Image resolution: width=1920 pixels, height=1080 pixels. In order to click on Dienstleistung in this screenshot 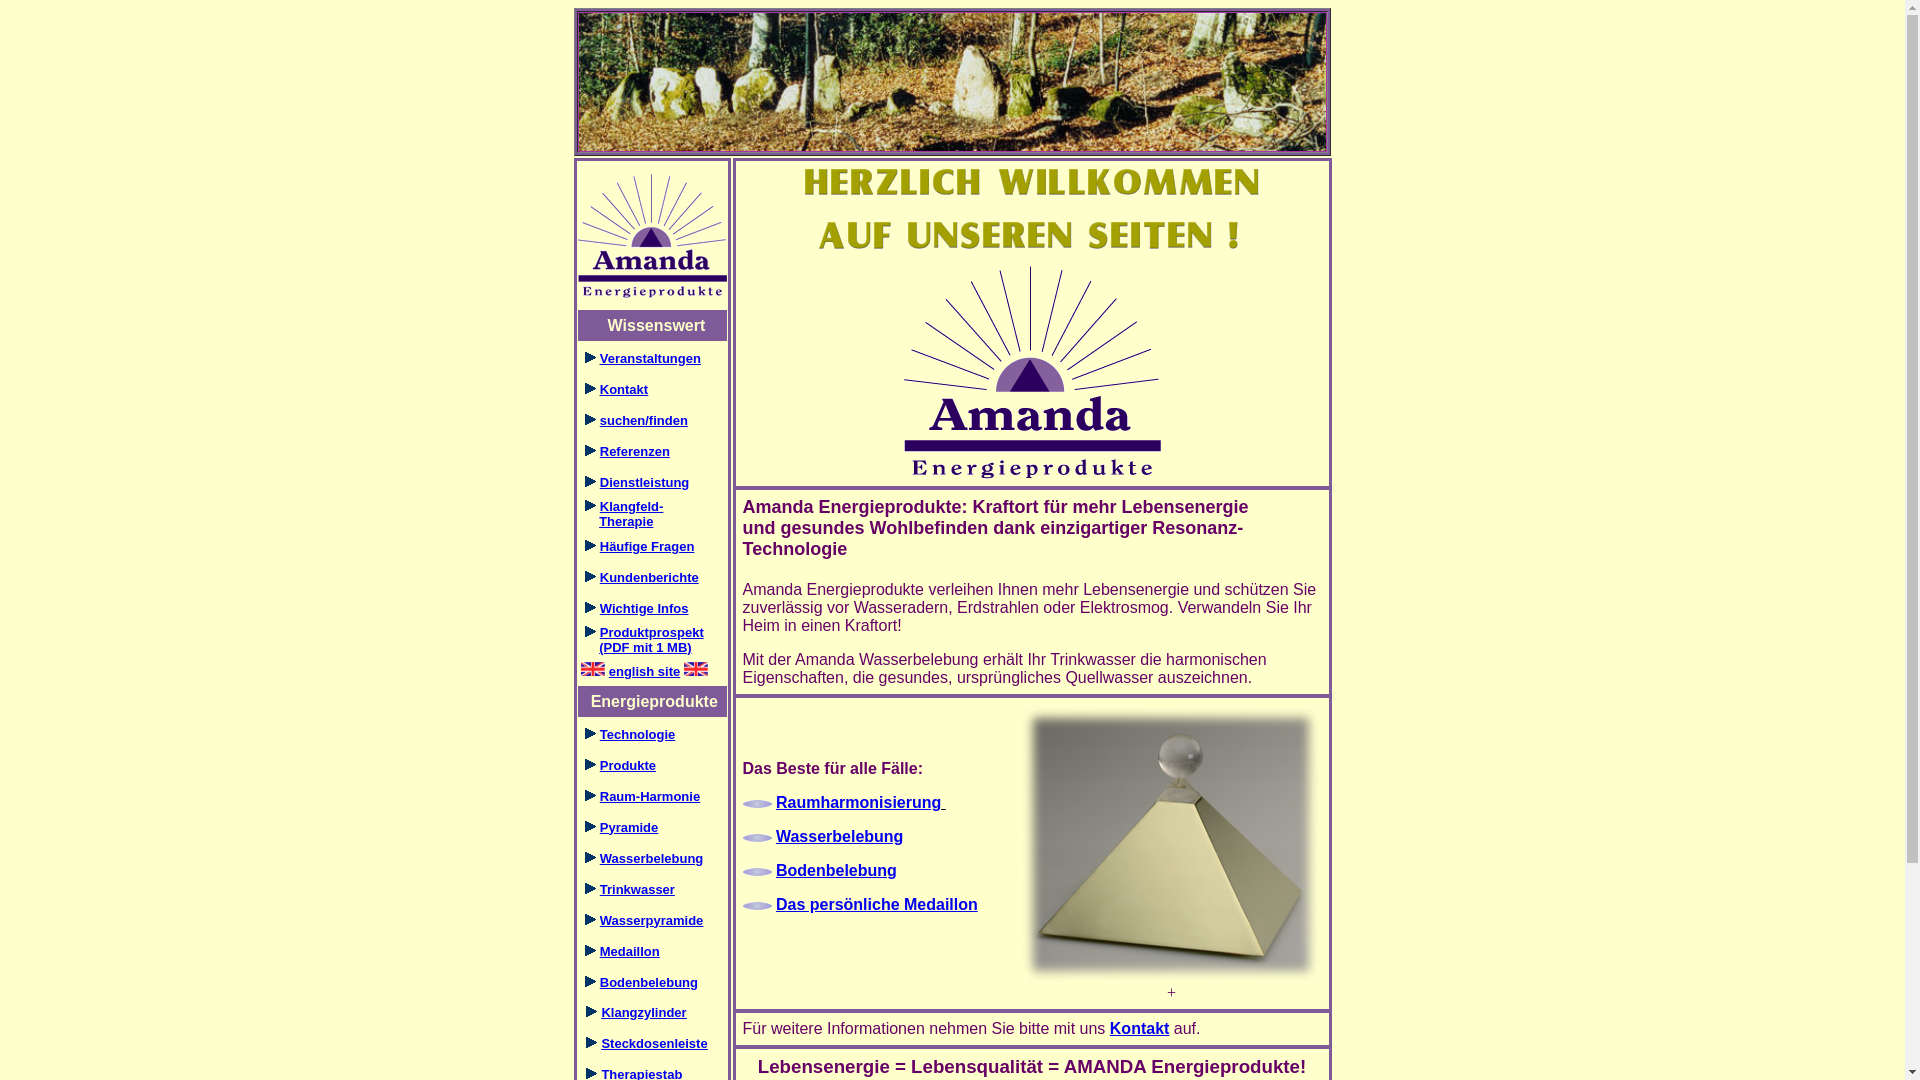, I will do `click(645, 482)`.